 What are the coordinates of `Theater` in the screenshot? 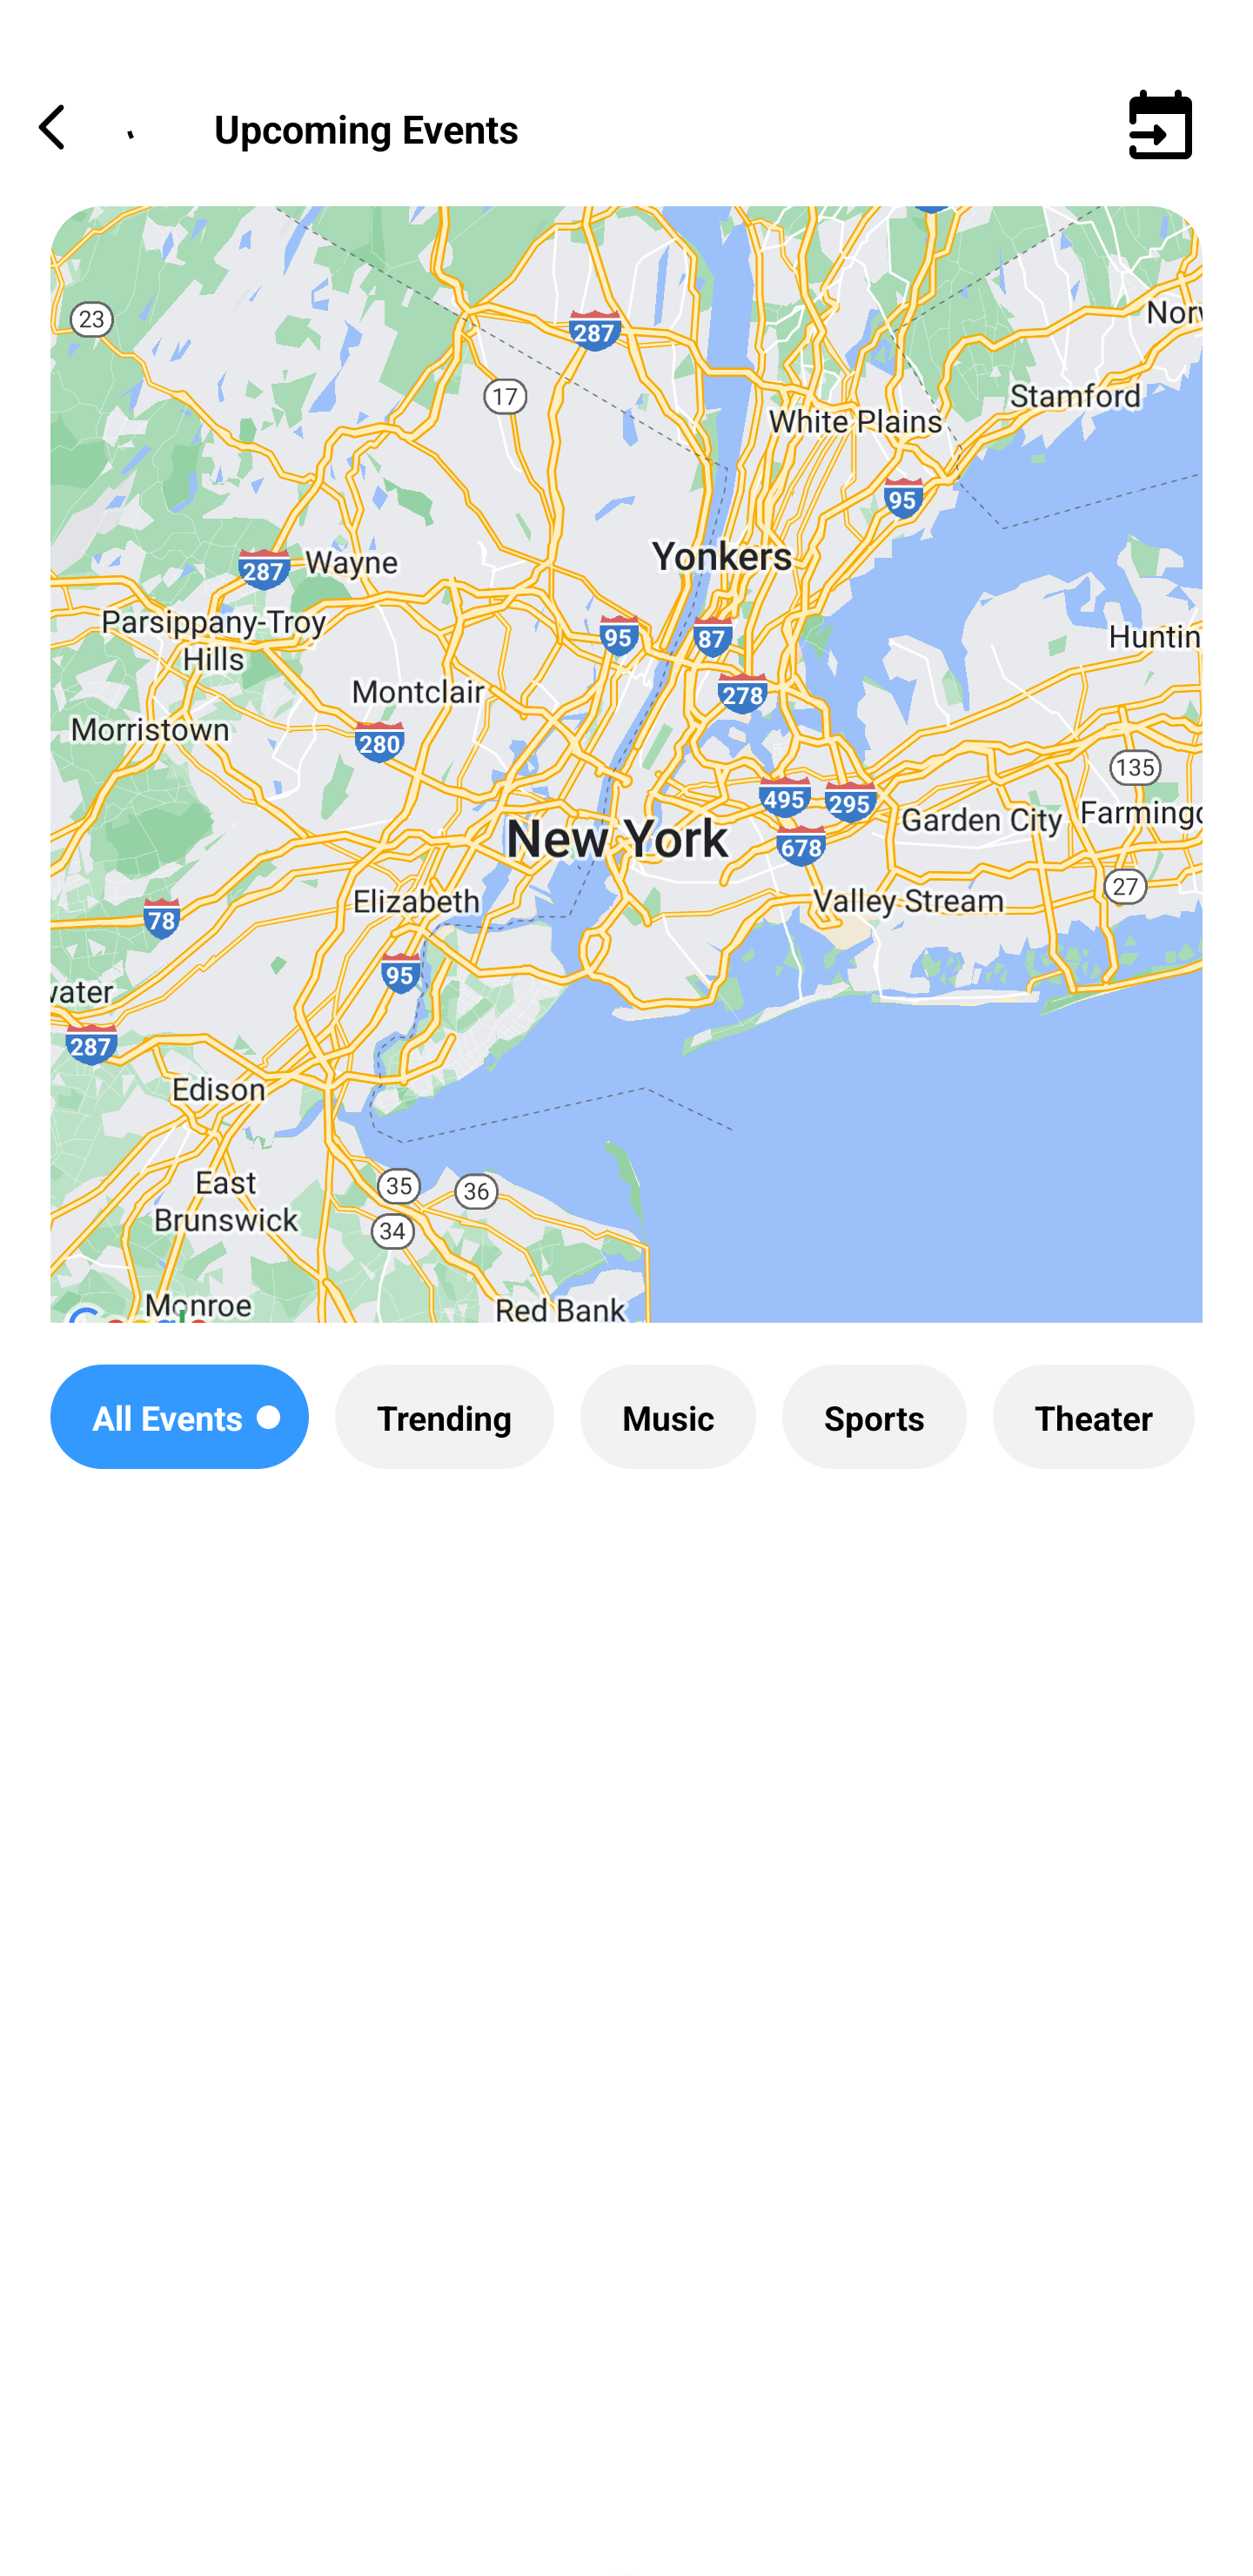 It's located at (1093, 1417).